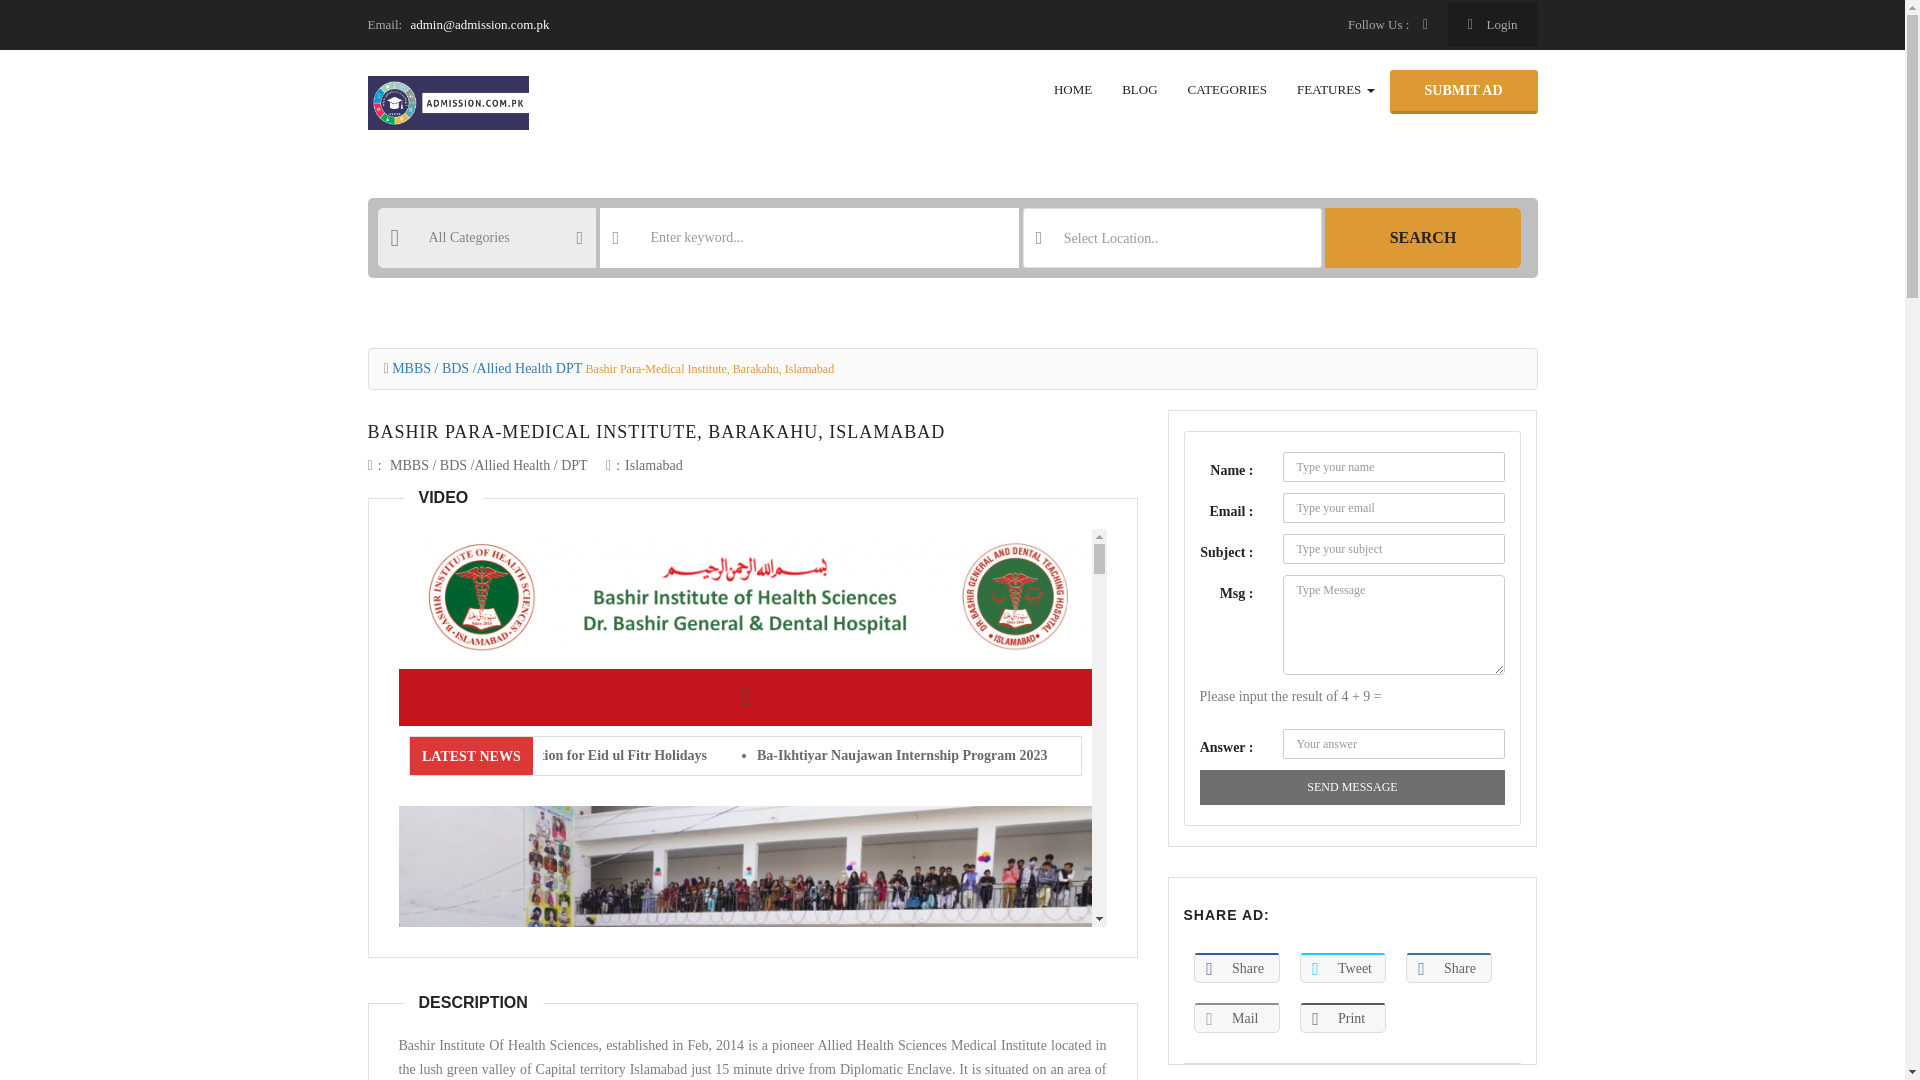 The width and height of the screenshot is (1920, 1080). What do you see at coordinates (574, 465) in the screenshot?
I see `DPT` at bounding box center [574, 465].